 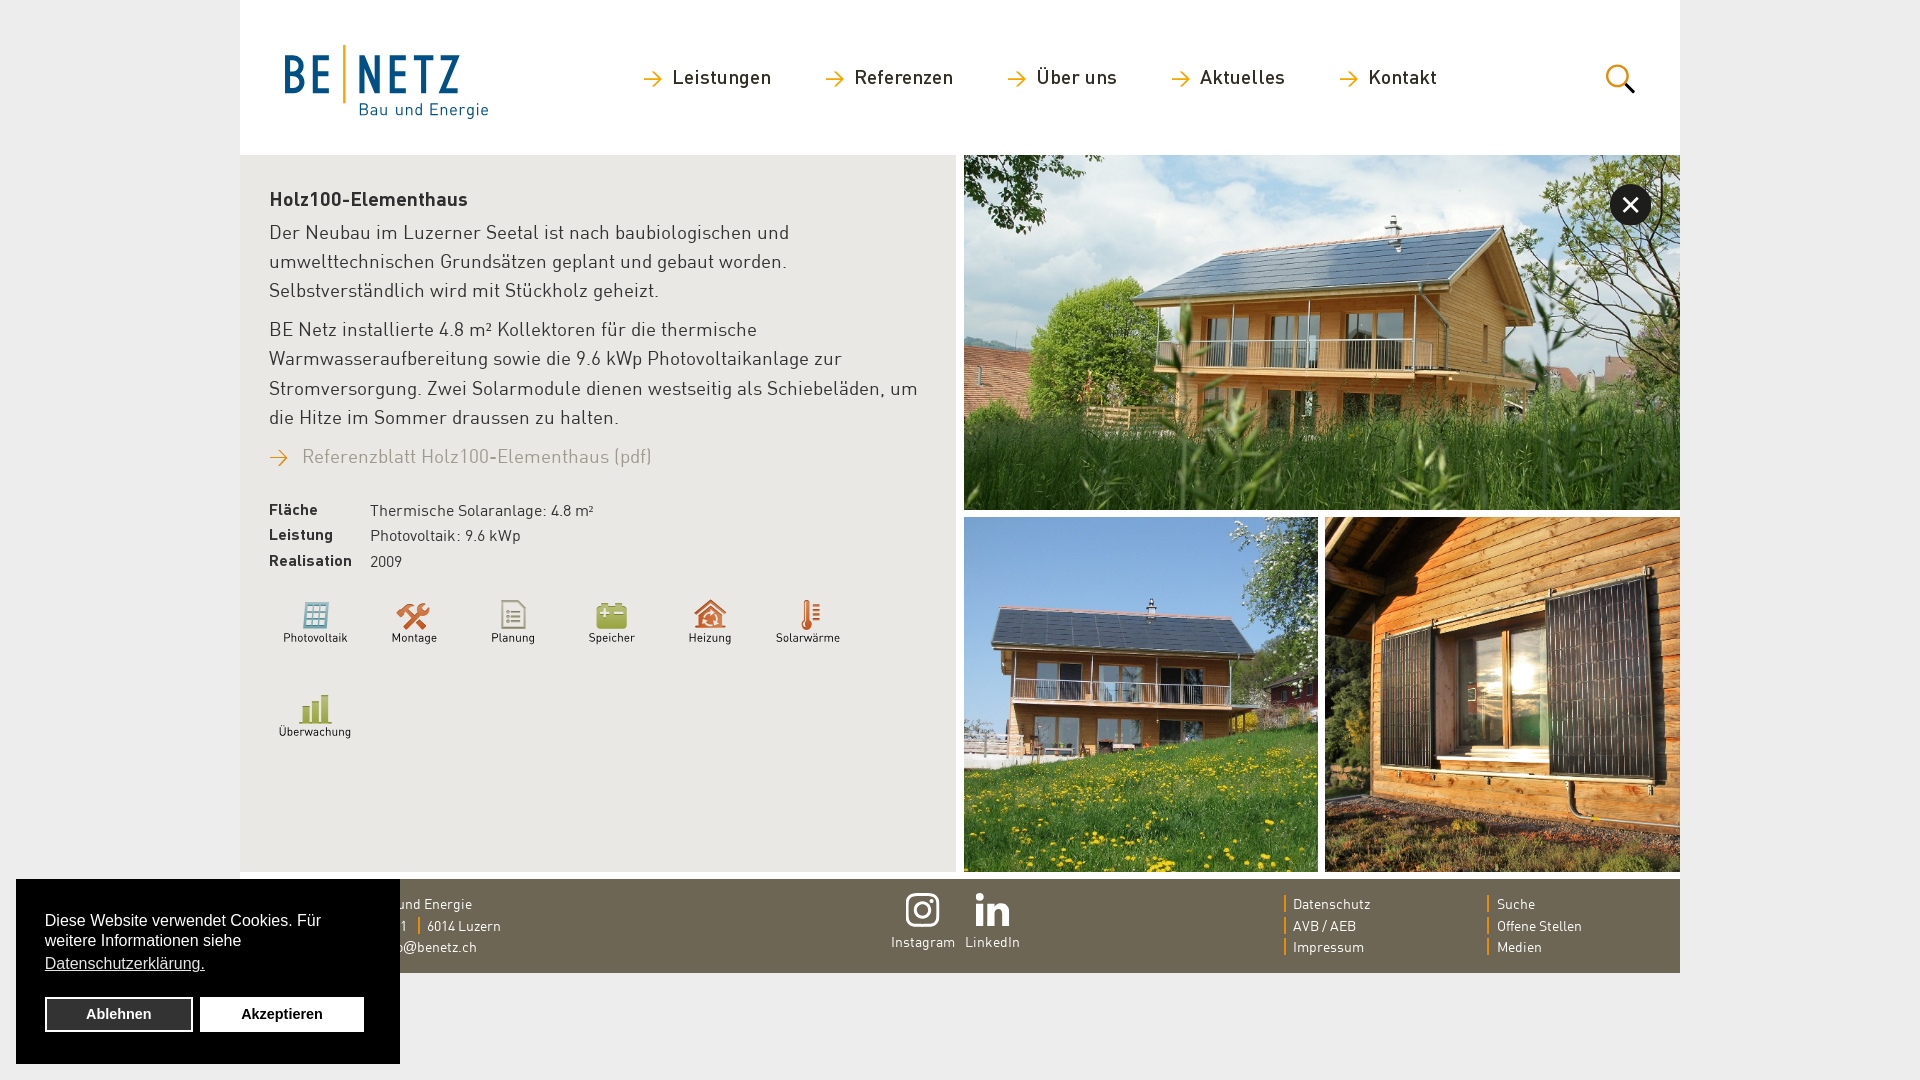 What do you see at coordinates (1228, 76) in the screenshot?
I see `Aktuelles` at bounding box center [1228, 76].